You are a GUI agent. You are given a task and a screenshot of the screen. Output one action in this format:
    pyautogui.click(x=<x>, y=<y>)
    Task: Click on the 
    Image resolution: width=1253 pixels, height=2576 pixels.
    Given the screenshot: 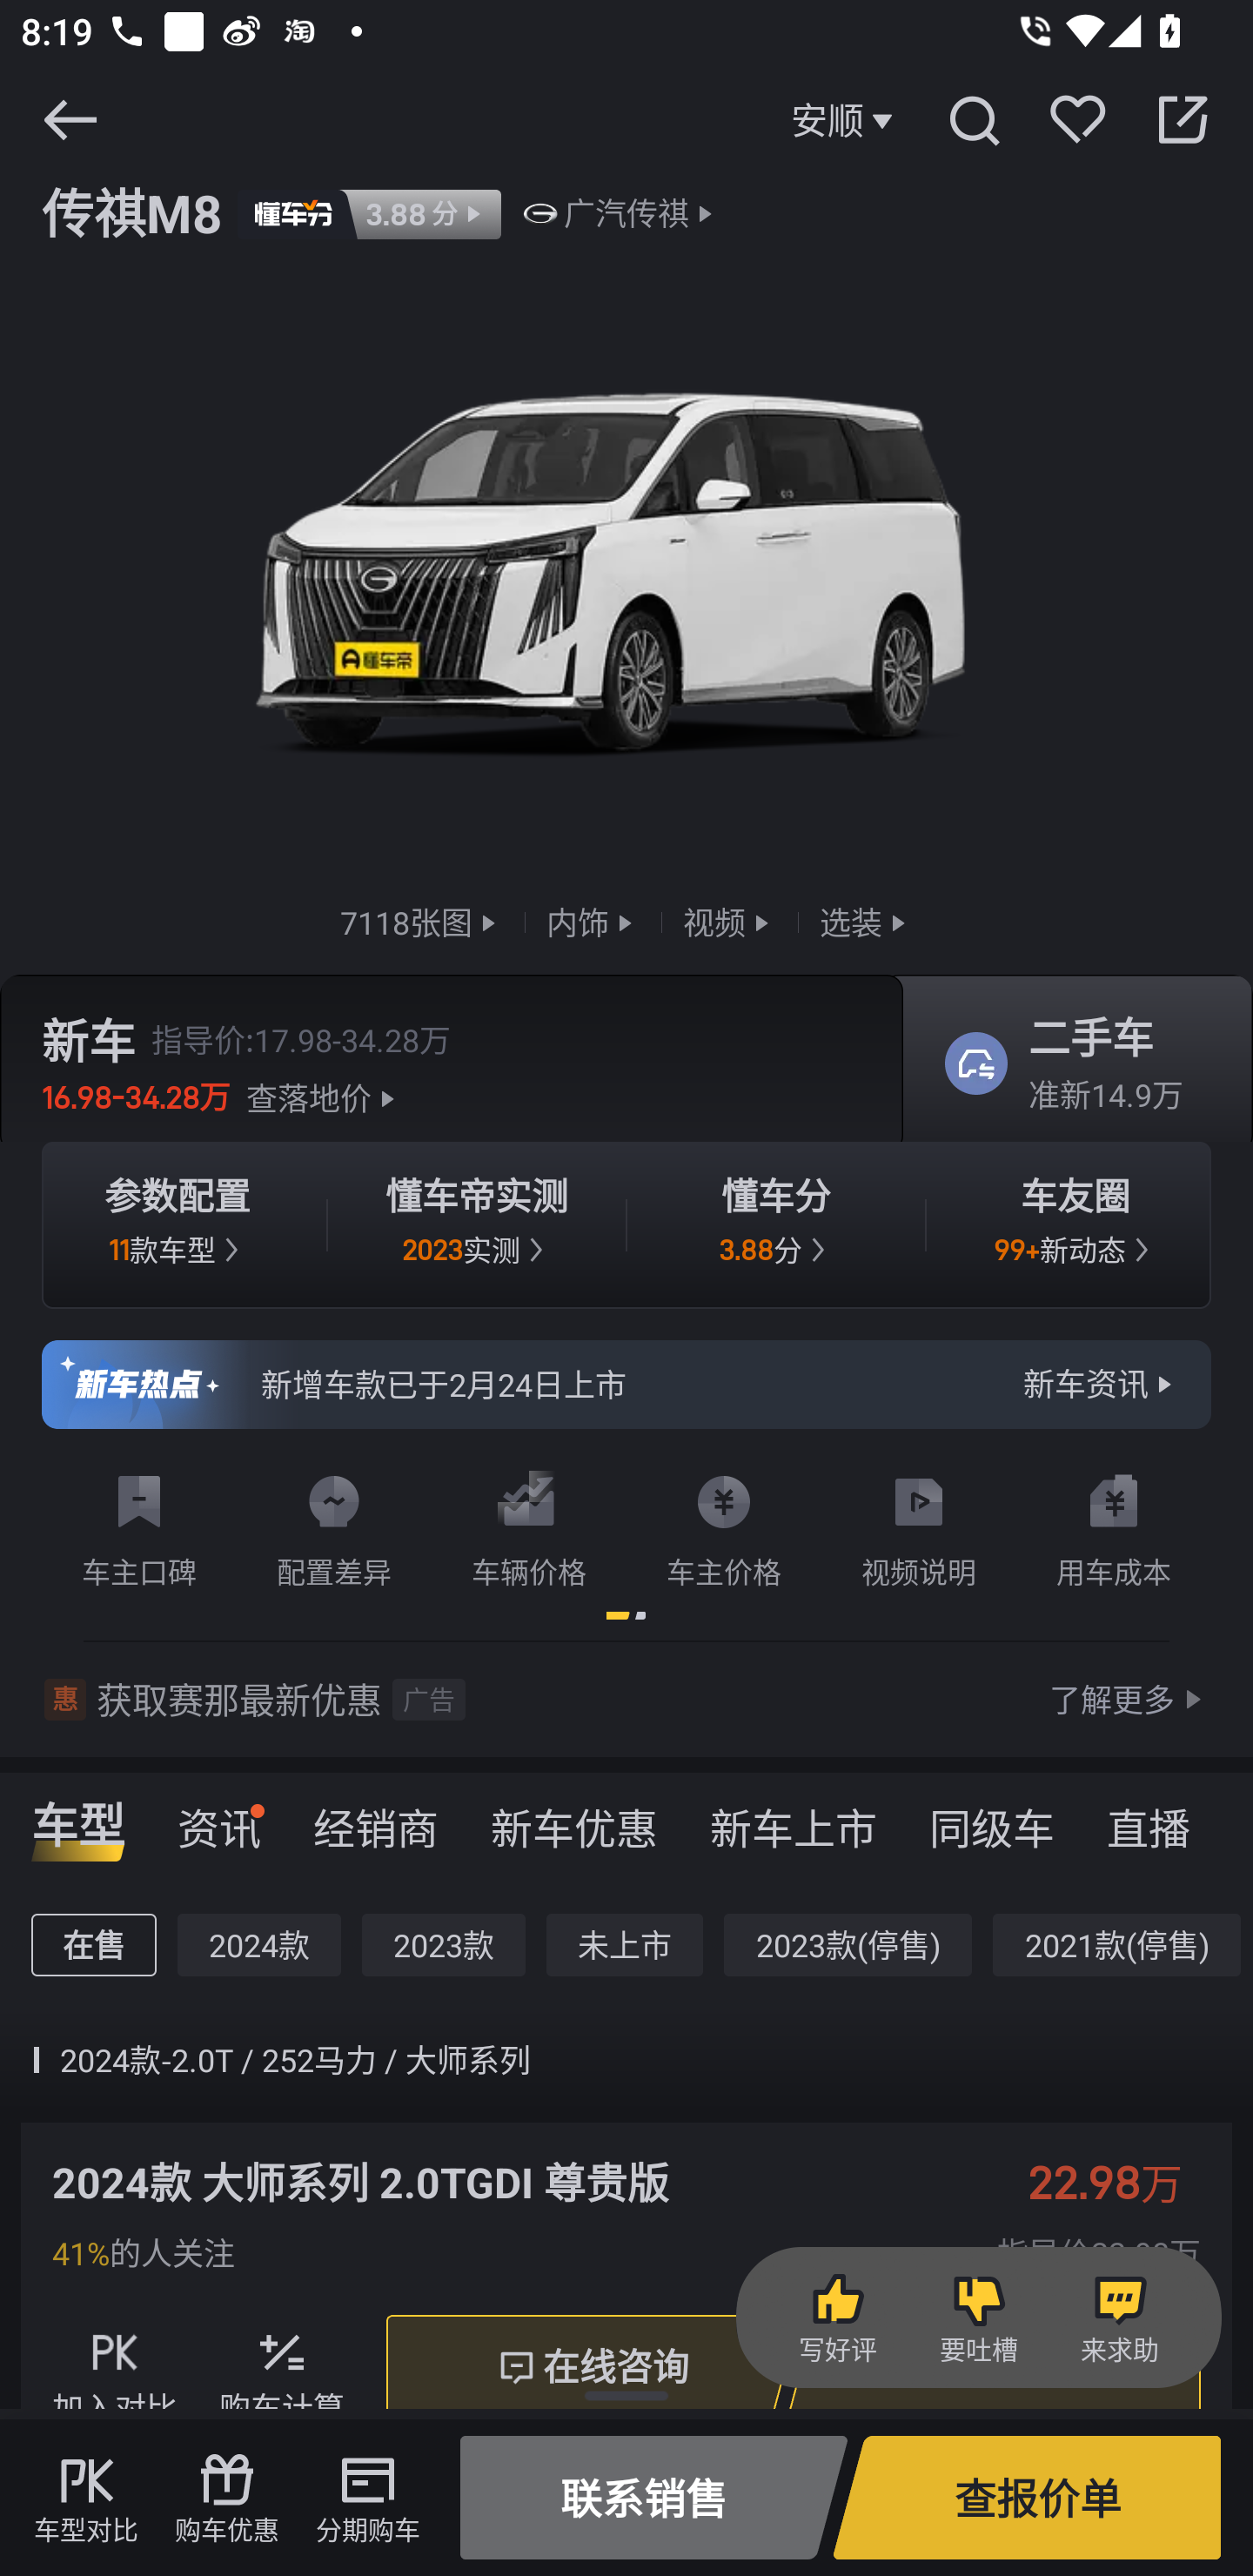 What is the action you would take?
    pyautogui.click(x=70, y=119)
    